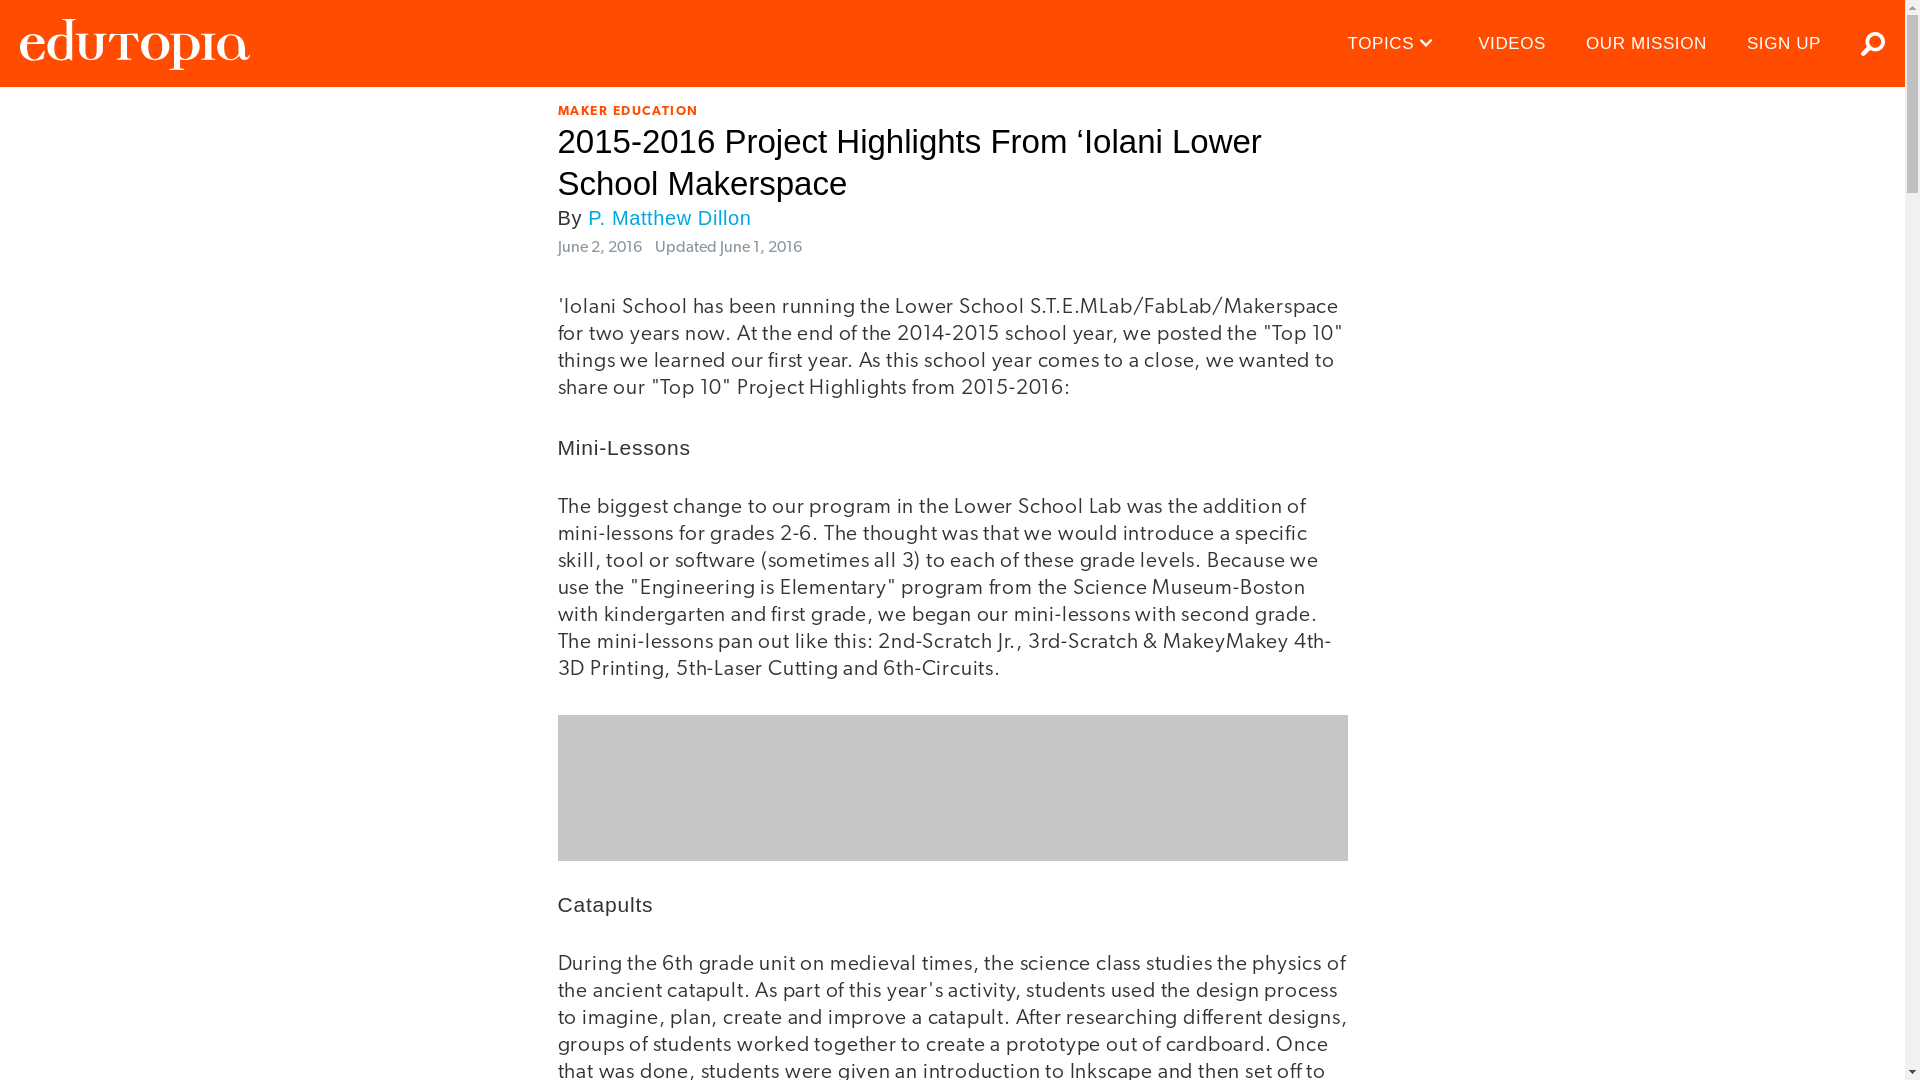 This screenshot has width=1920, height=1080. Describe the element at coordinates (1784, 44) in the screenshot. I see `SIGN UP` at that location.